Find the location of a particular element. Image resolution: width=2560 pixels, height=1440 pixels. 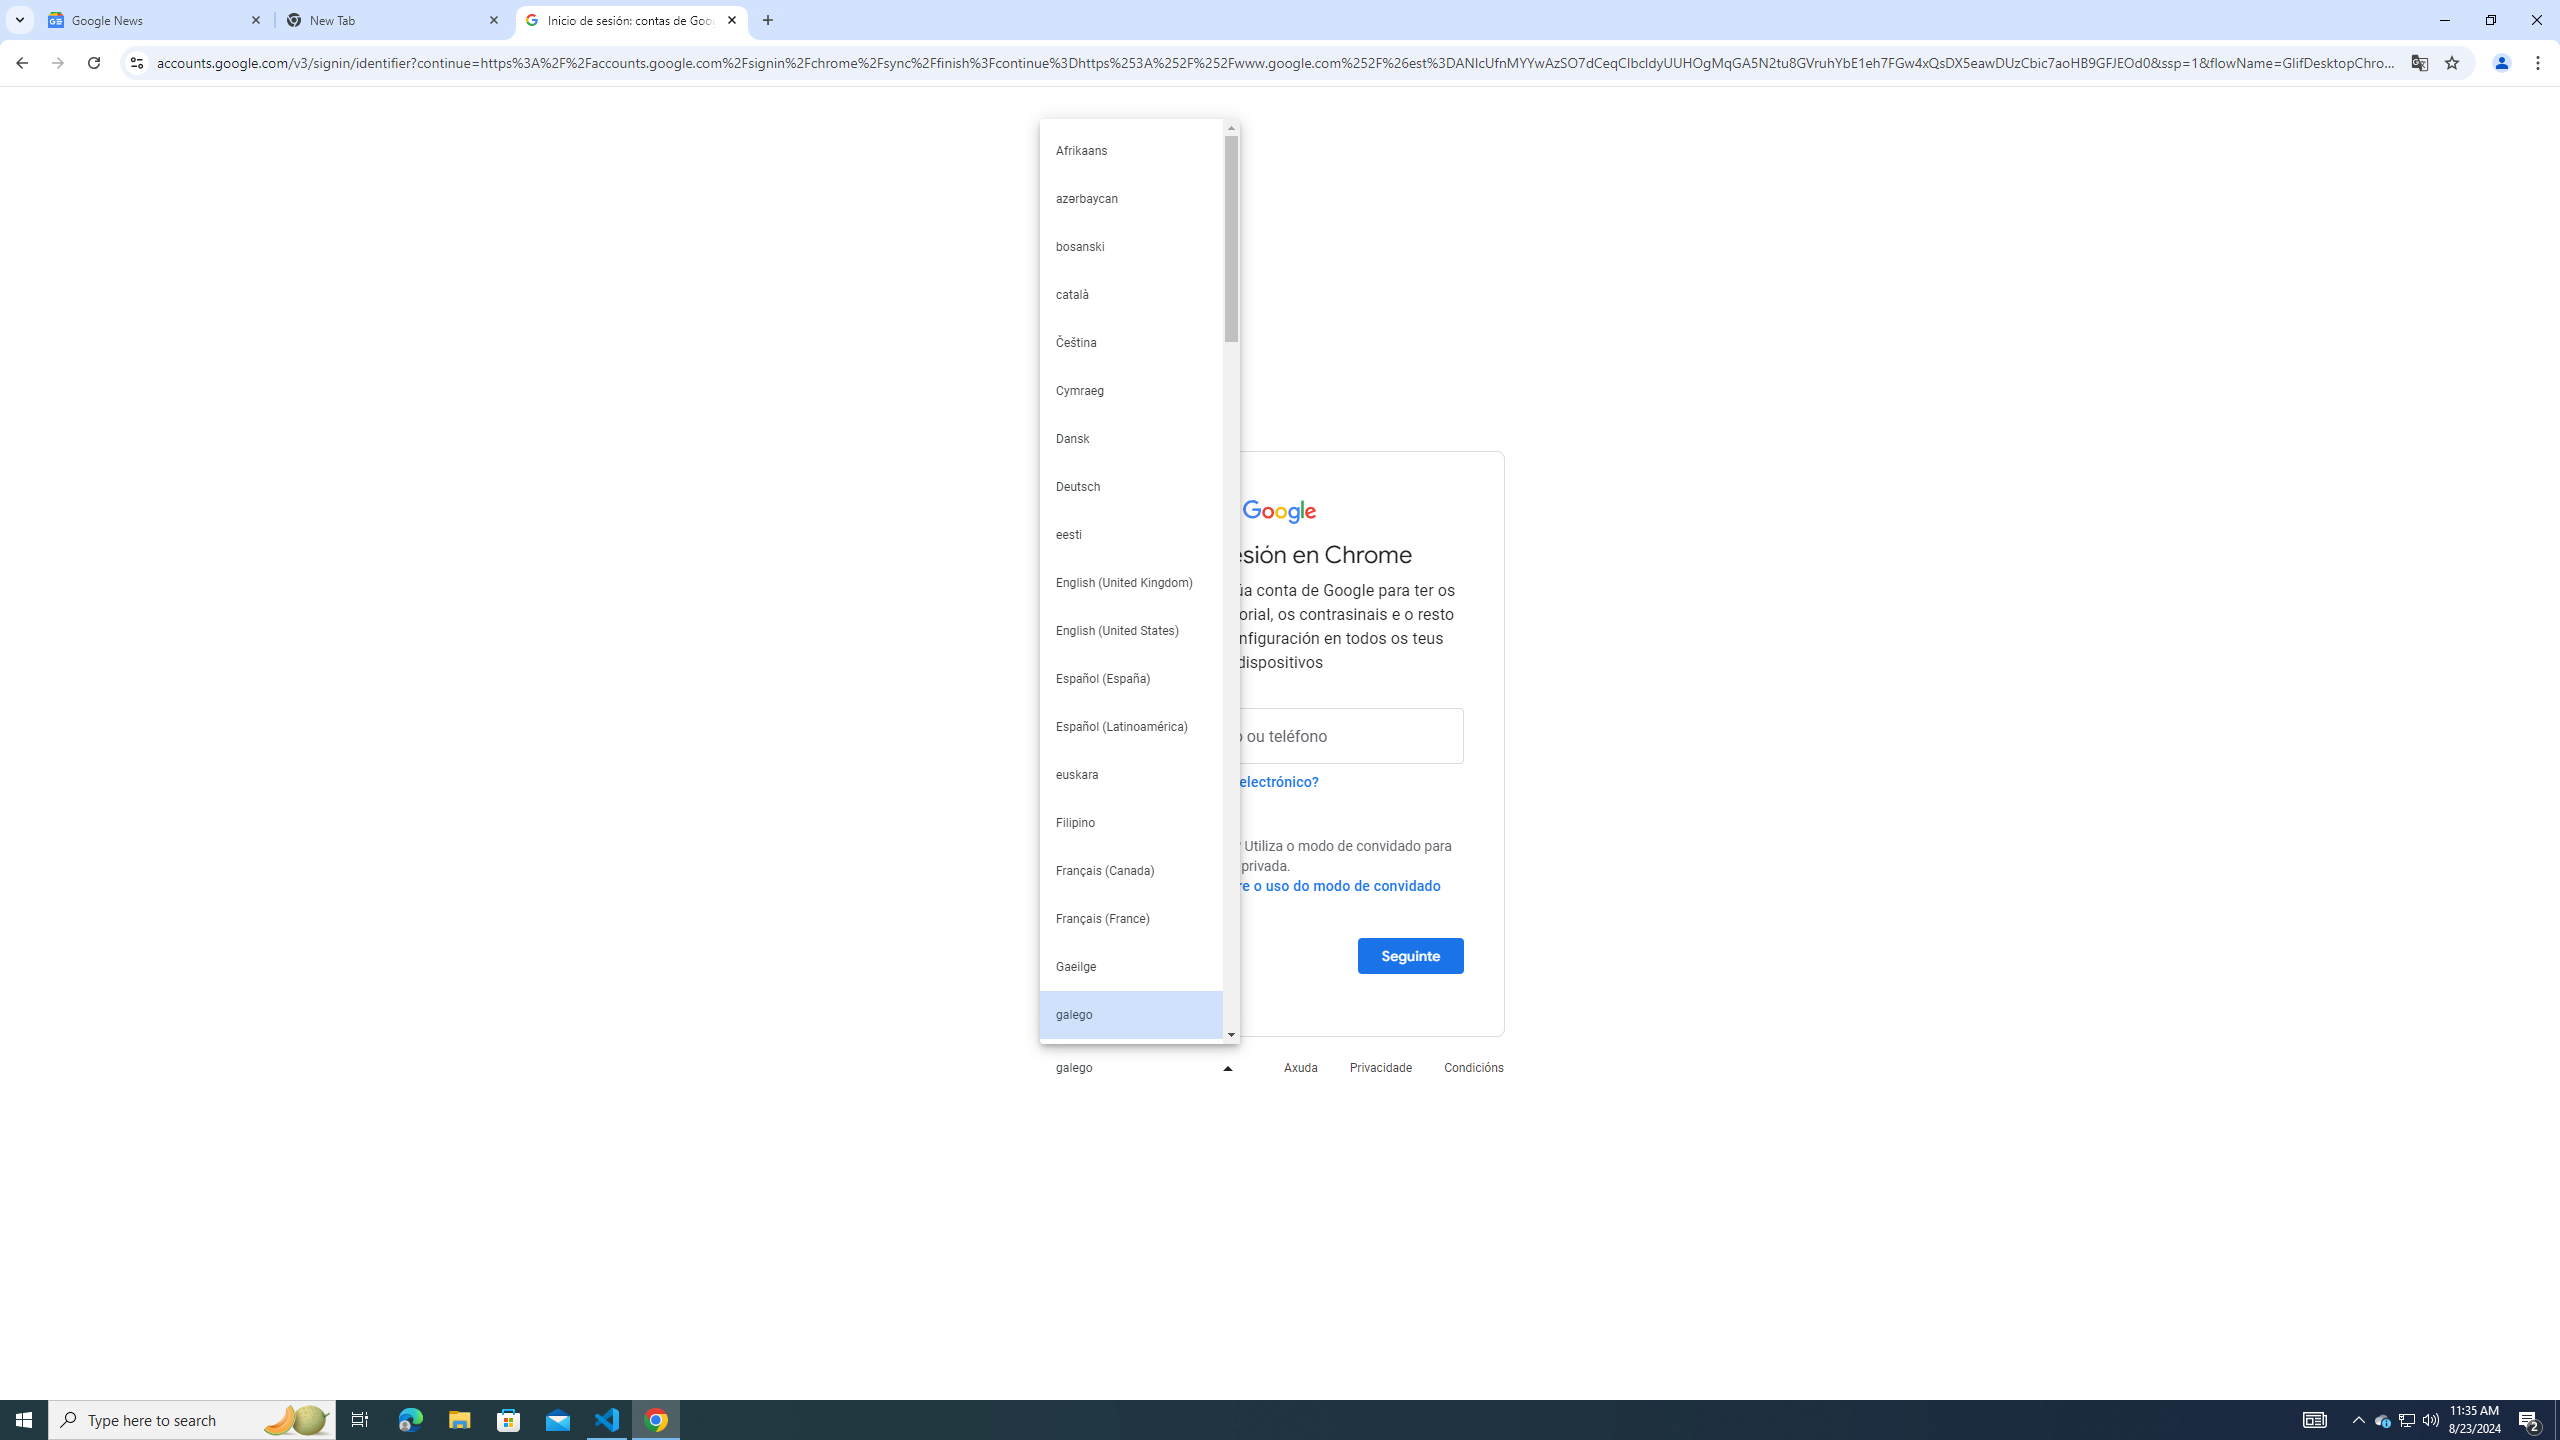

Google News is located at coordinates (156, 20).